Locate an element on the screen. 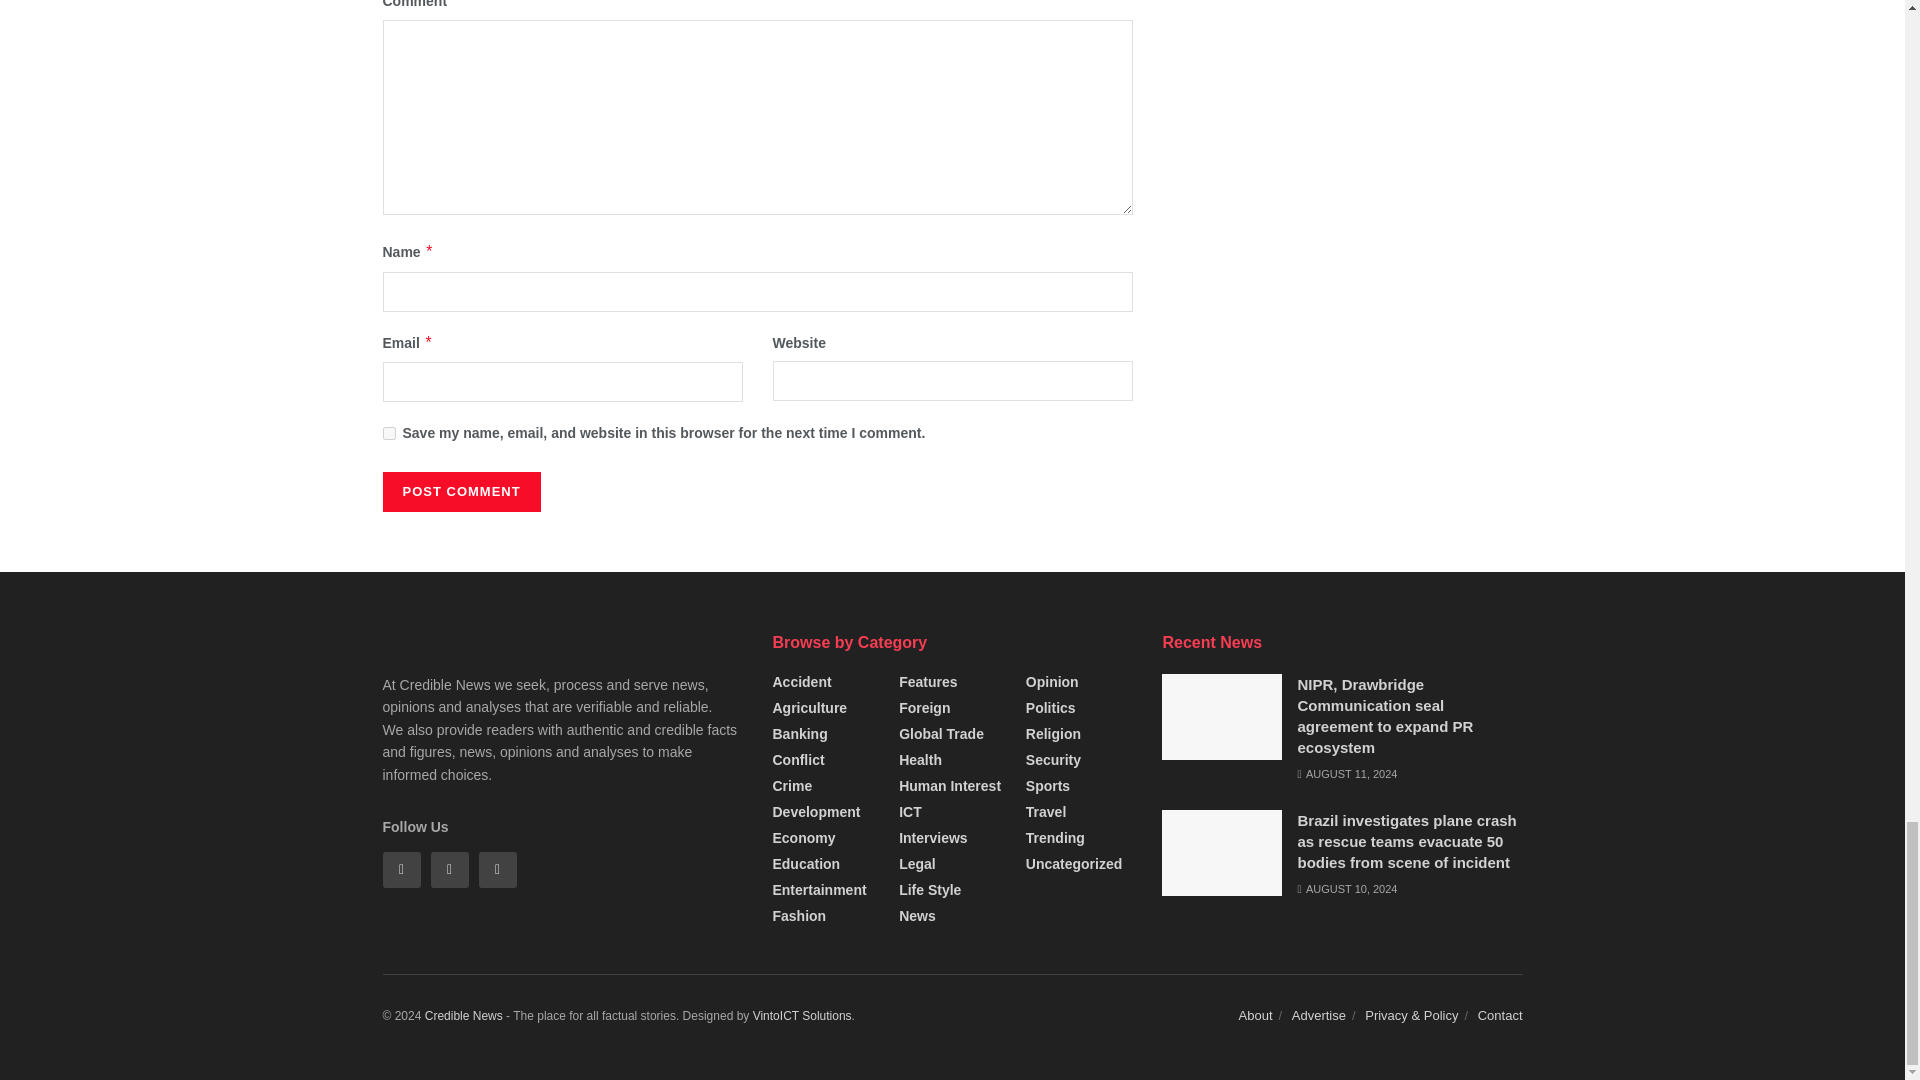 The width and height of the screenshot is (1920, 1080). yes is located at coordinates (388, 432).